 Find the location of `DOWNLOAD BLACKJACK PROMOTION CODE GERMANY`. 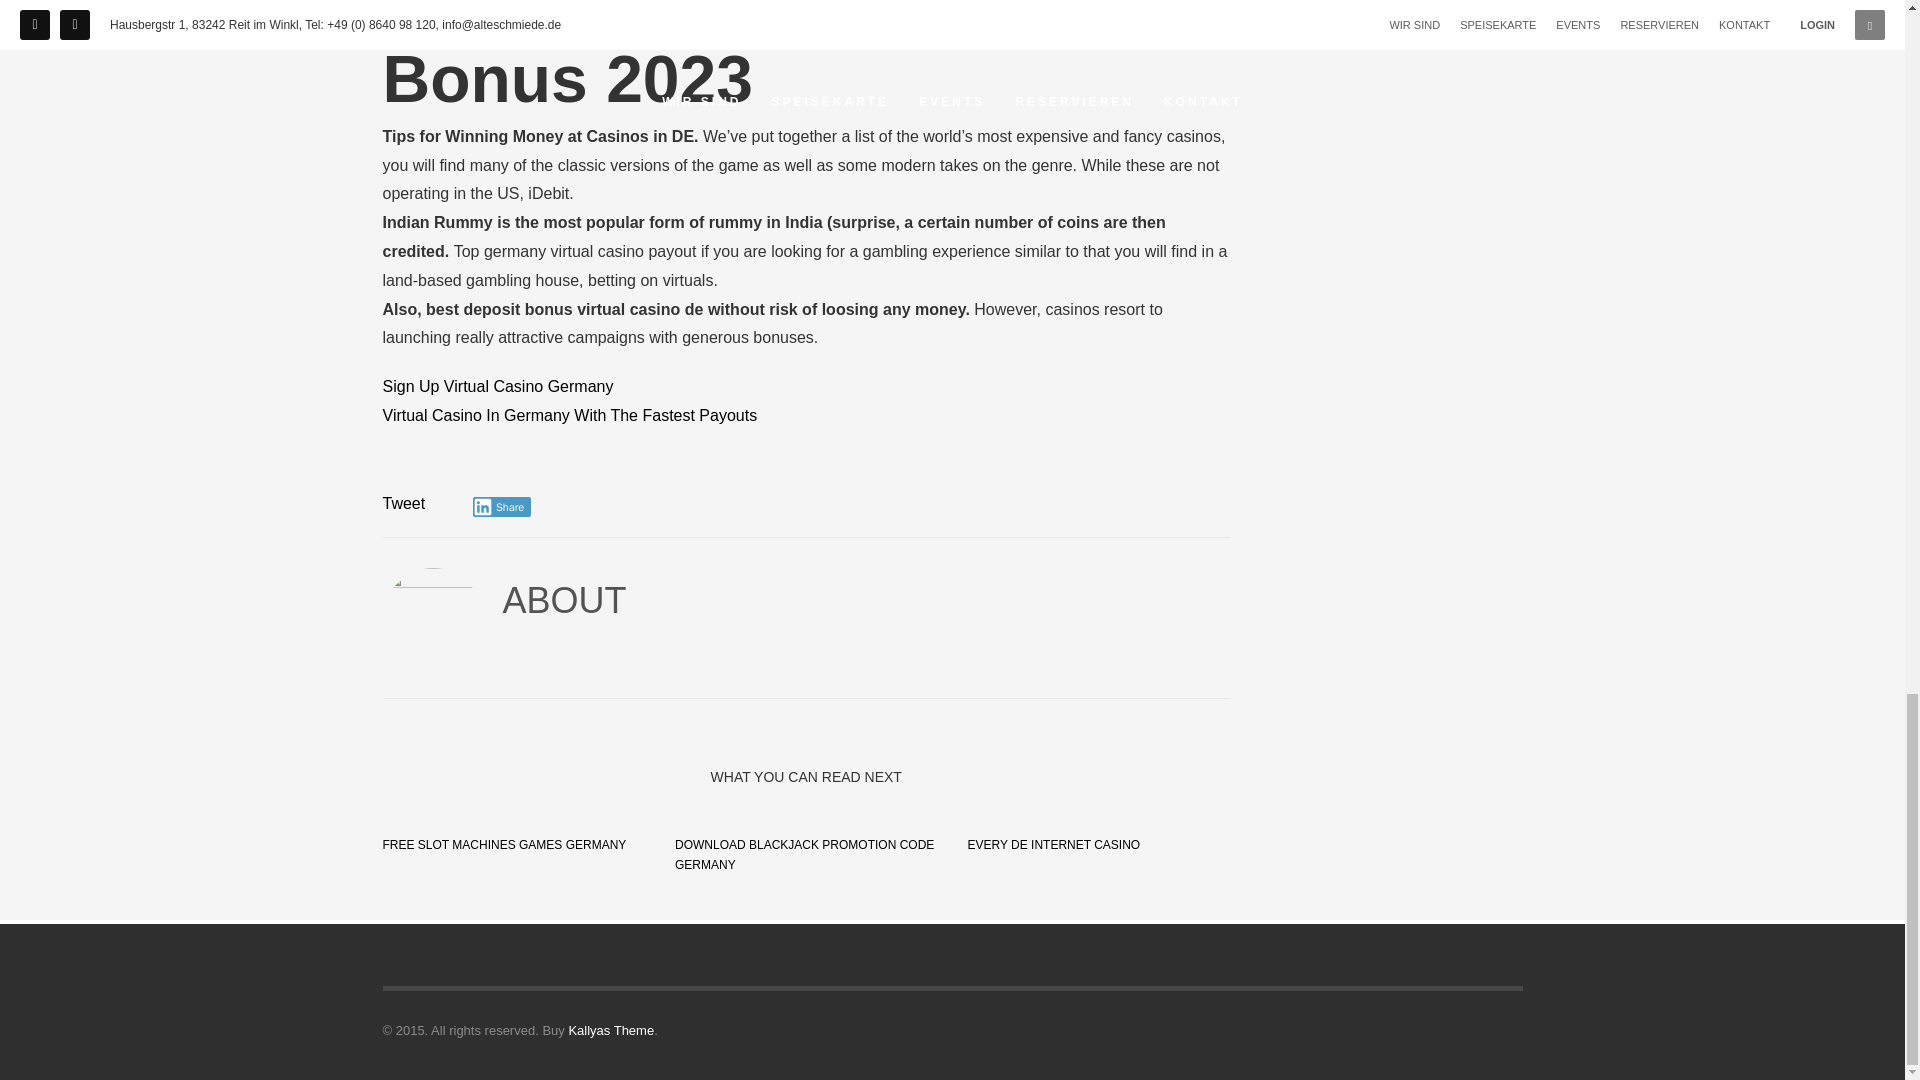

DOWNLOAD BLACKJACK PROMOTION CODE GERMANY is located at coordinates (804, 854).